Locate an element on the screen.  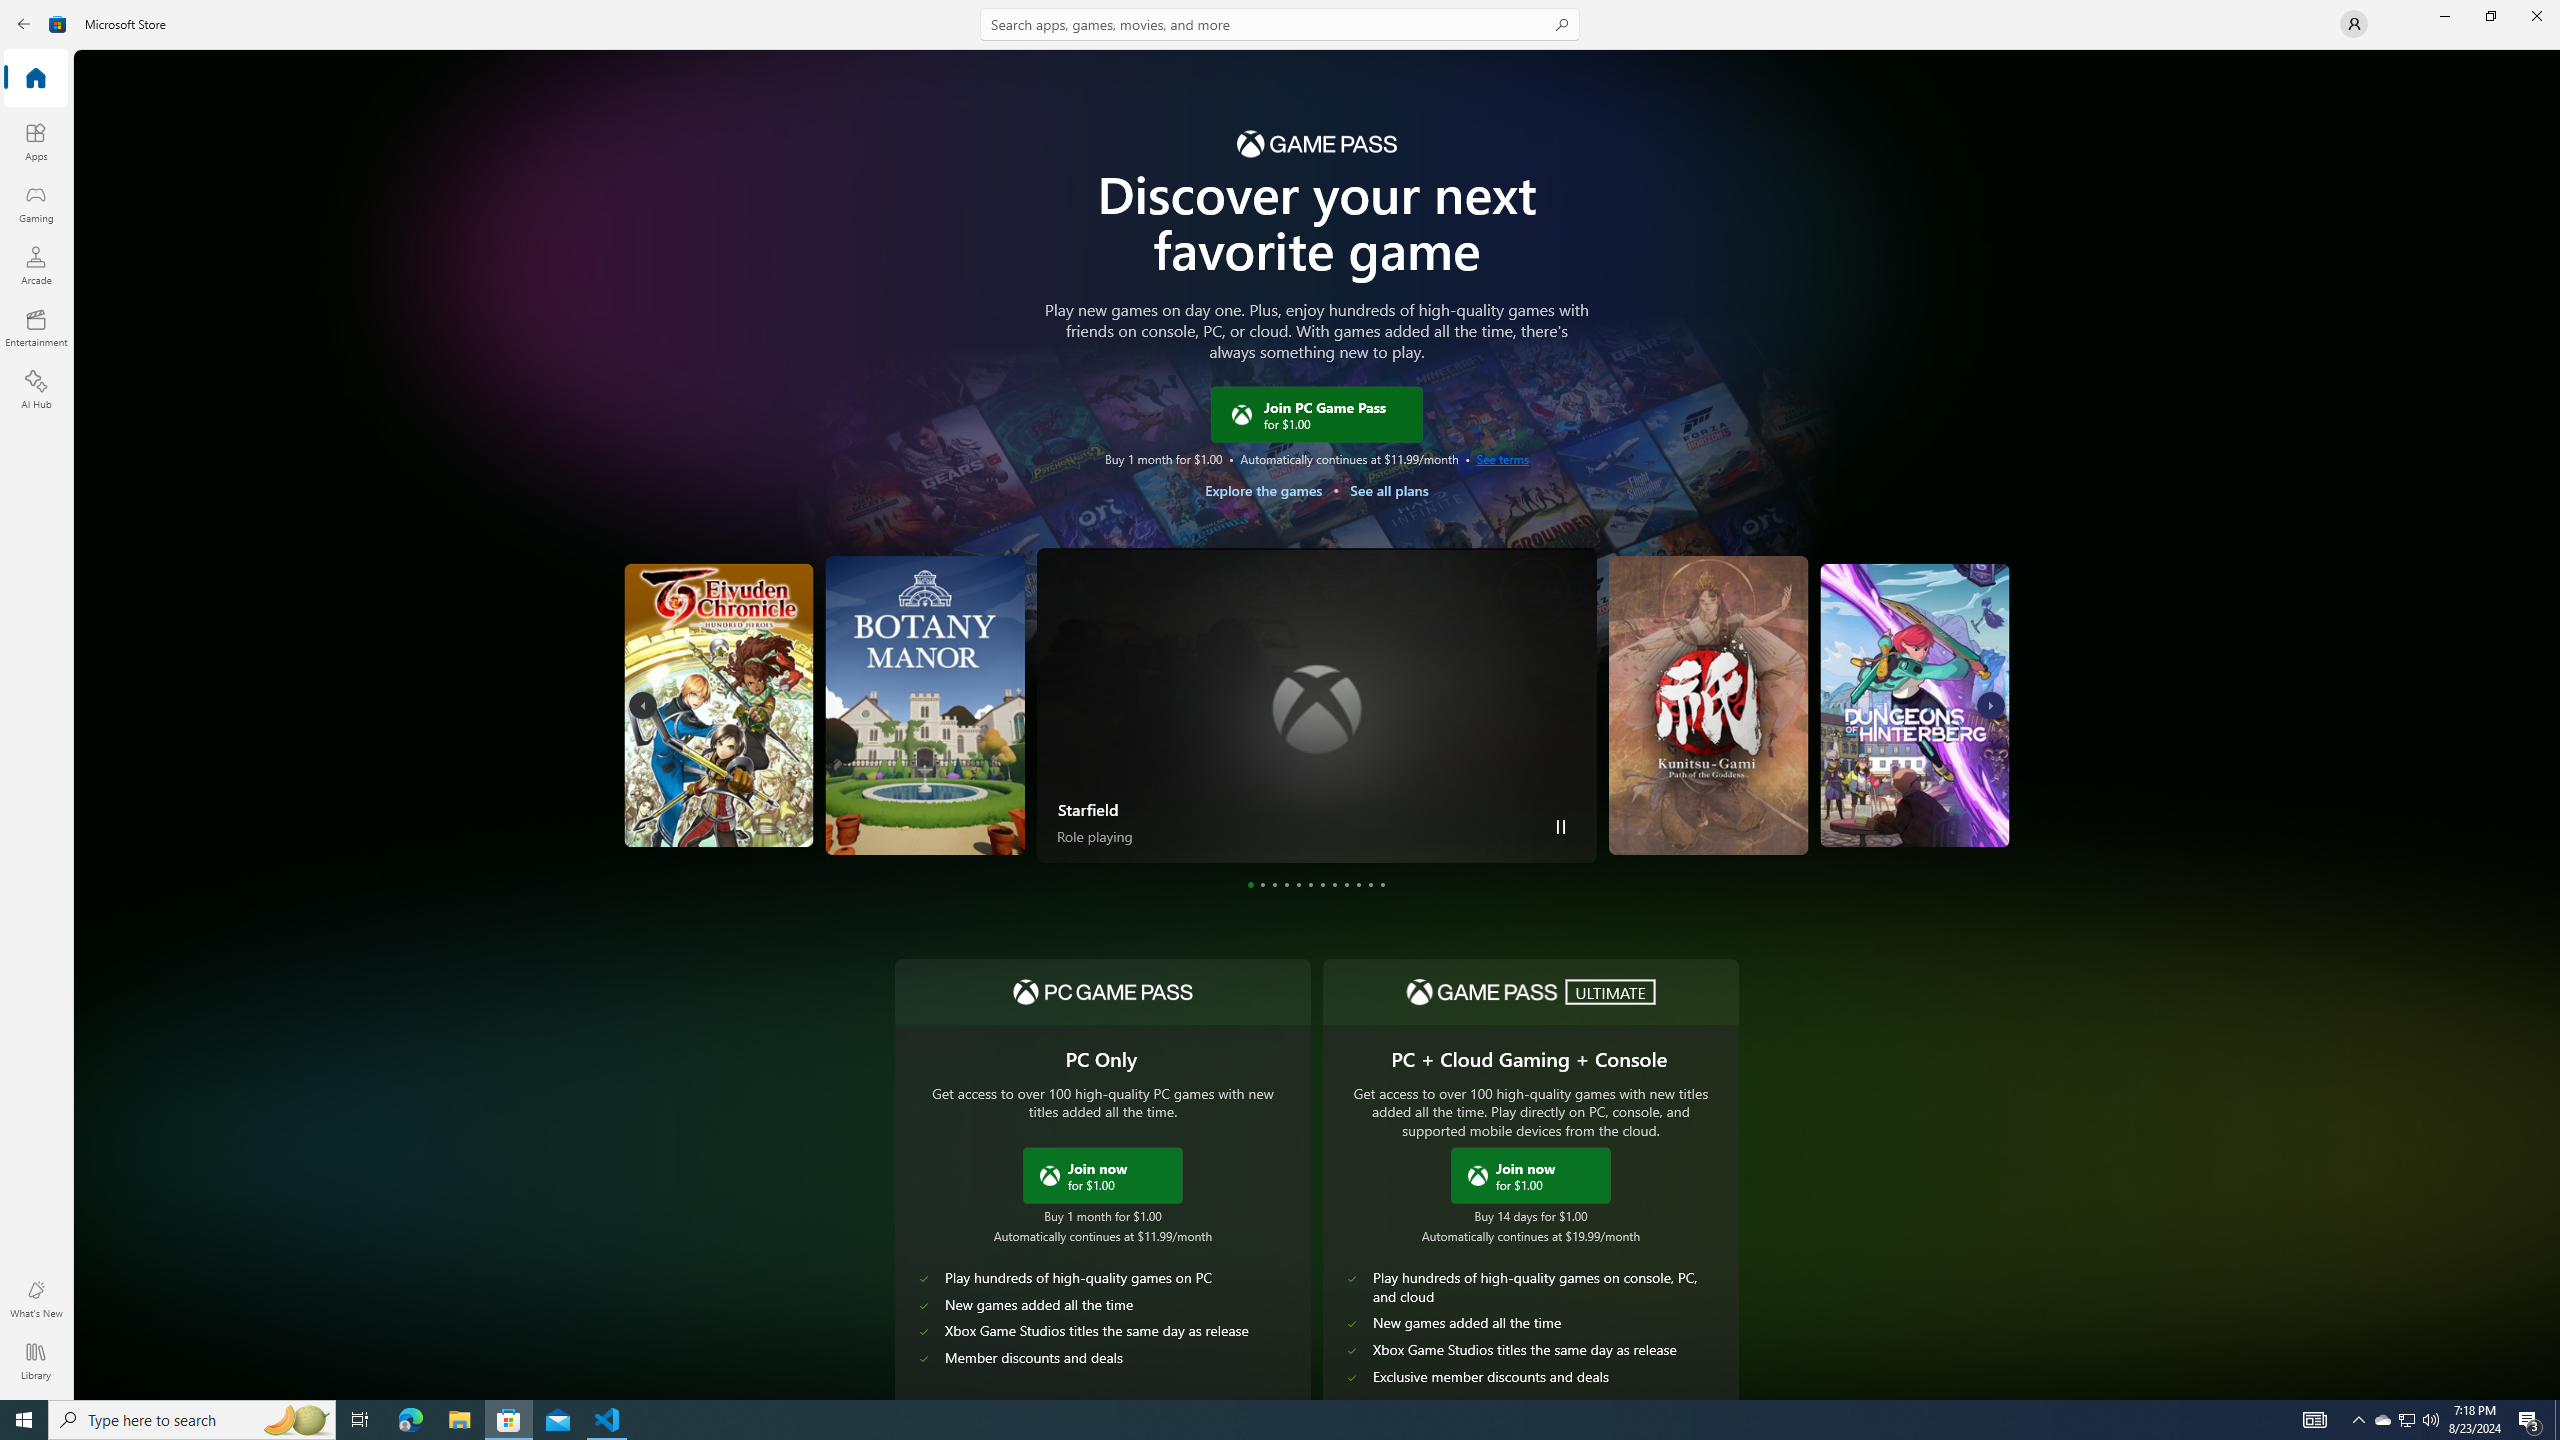
Kunitsu-Gami: Path of the Goddess is located at coordinates (1583, 803).